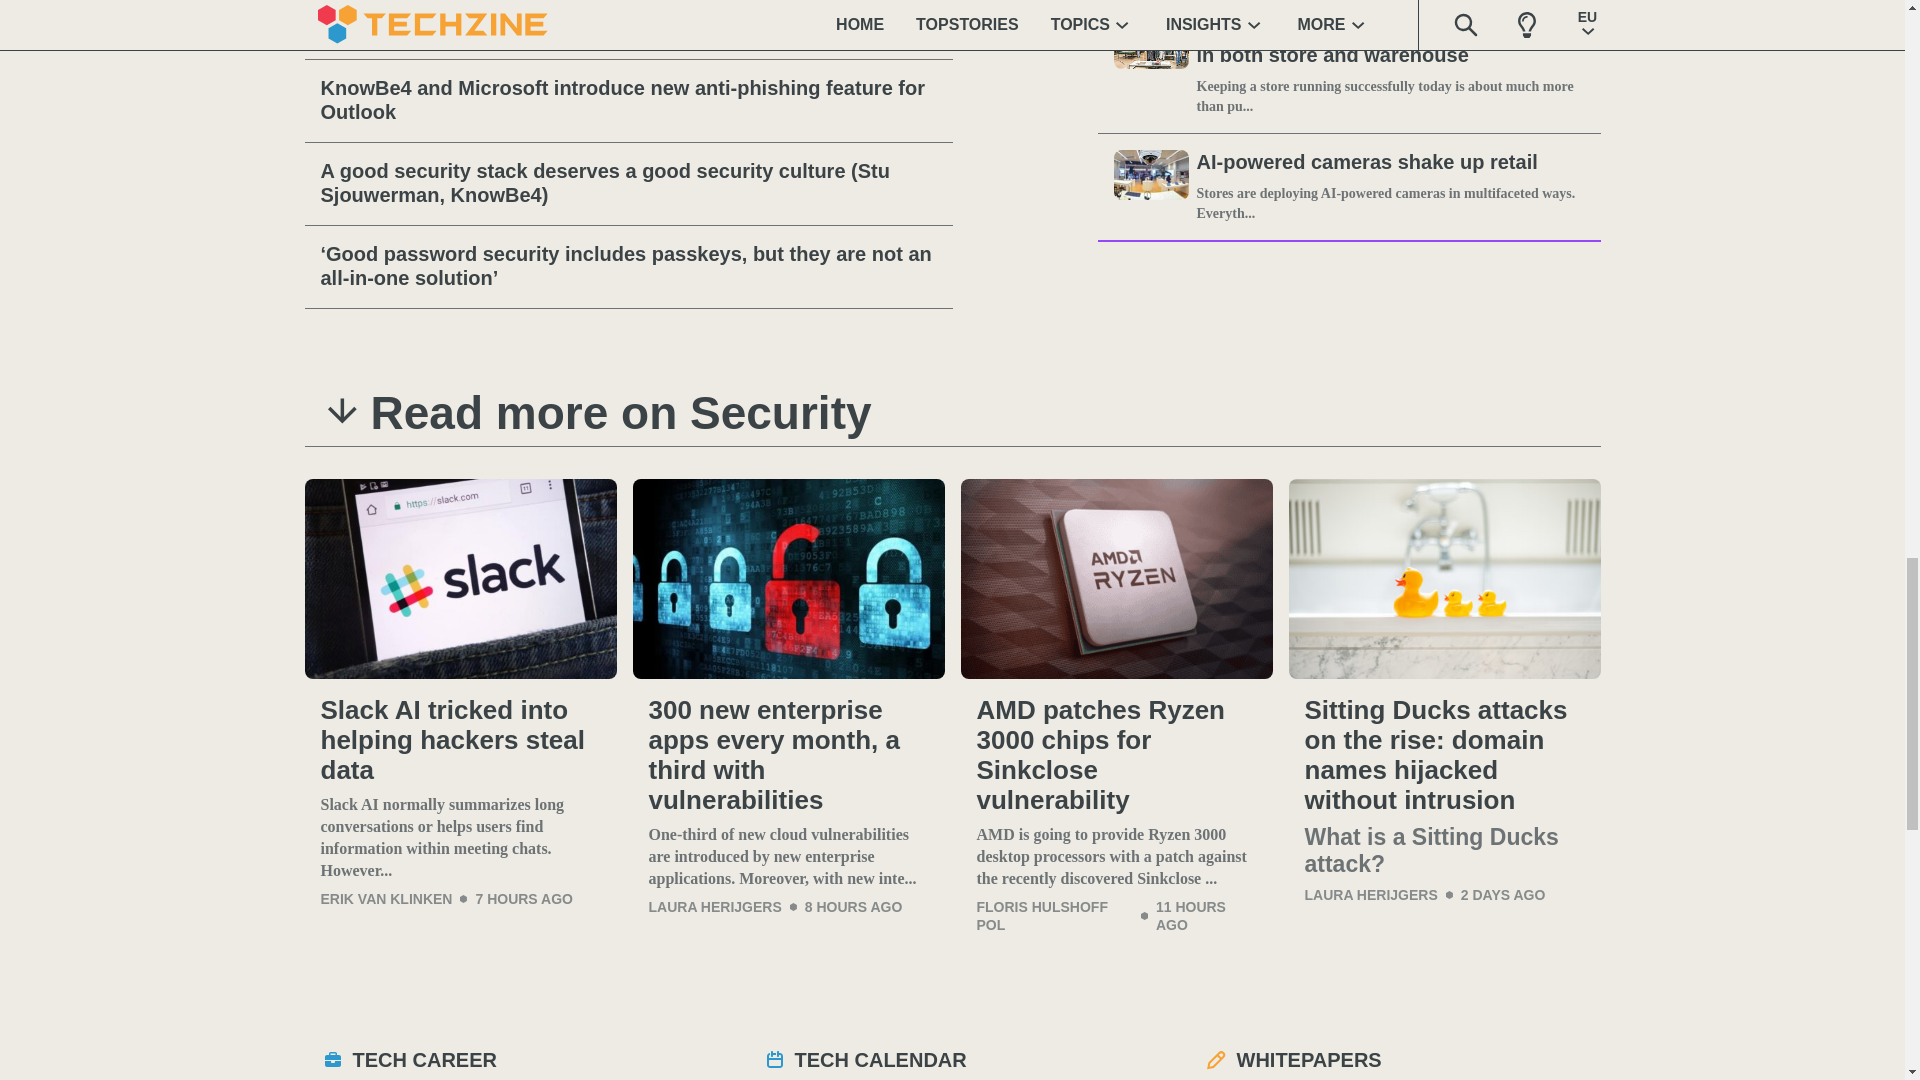 The image size is (1920, 1080). Describe the element at coordinates (460, 579) in the screenshot. I see `Slack AI tricked into helping hackers steal data` at that location.